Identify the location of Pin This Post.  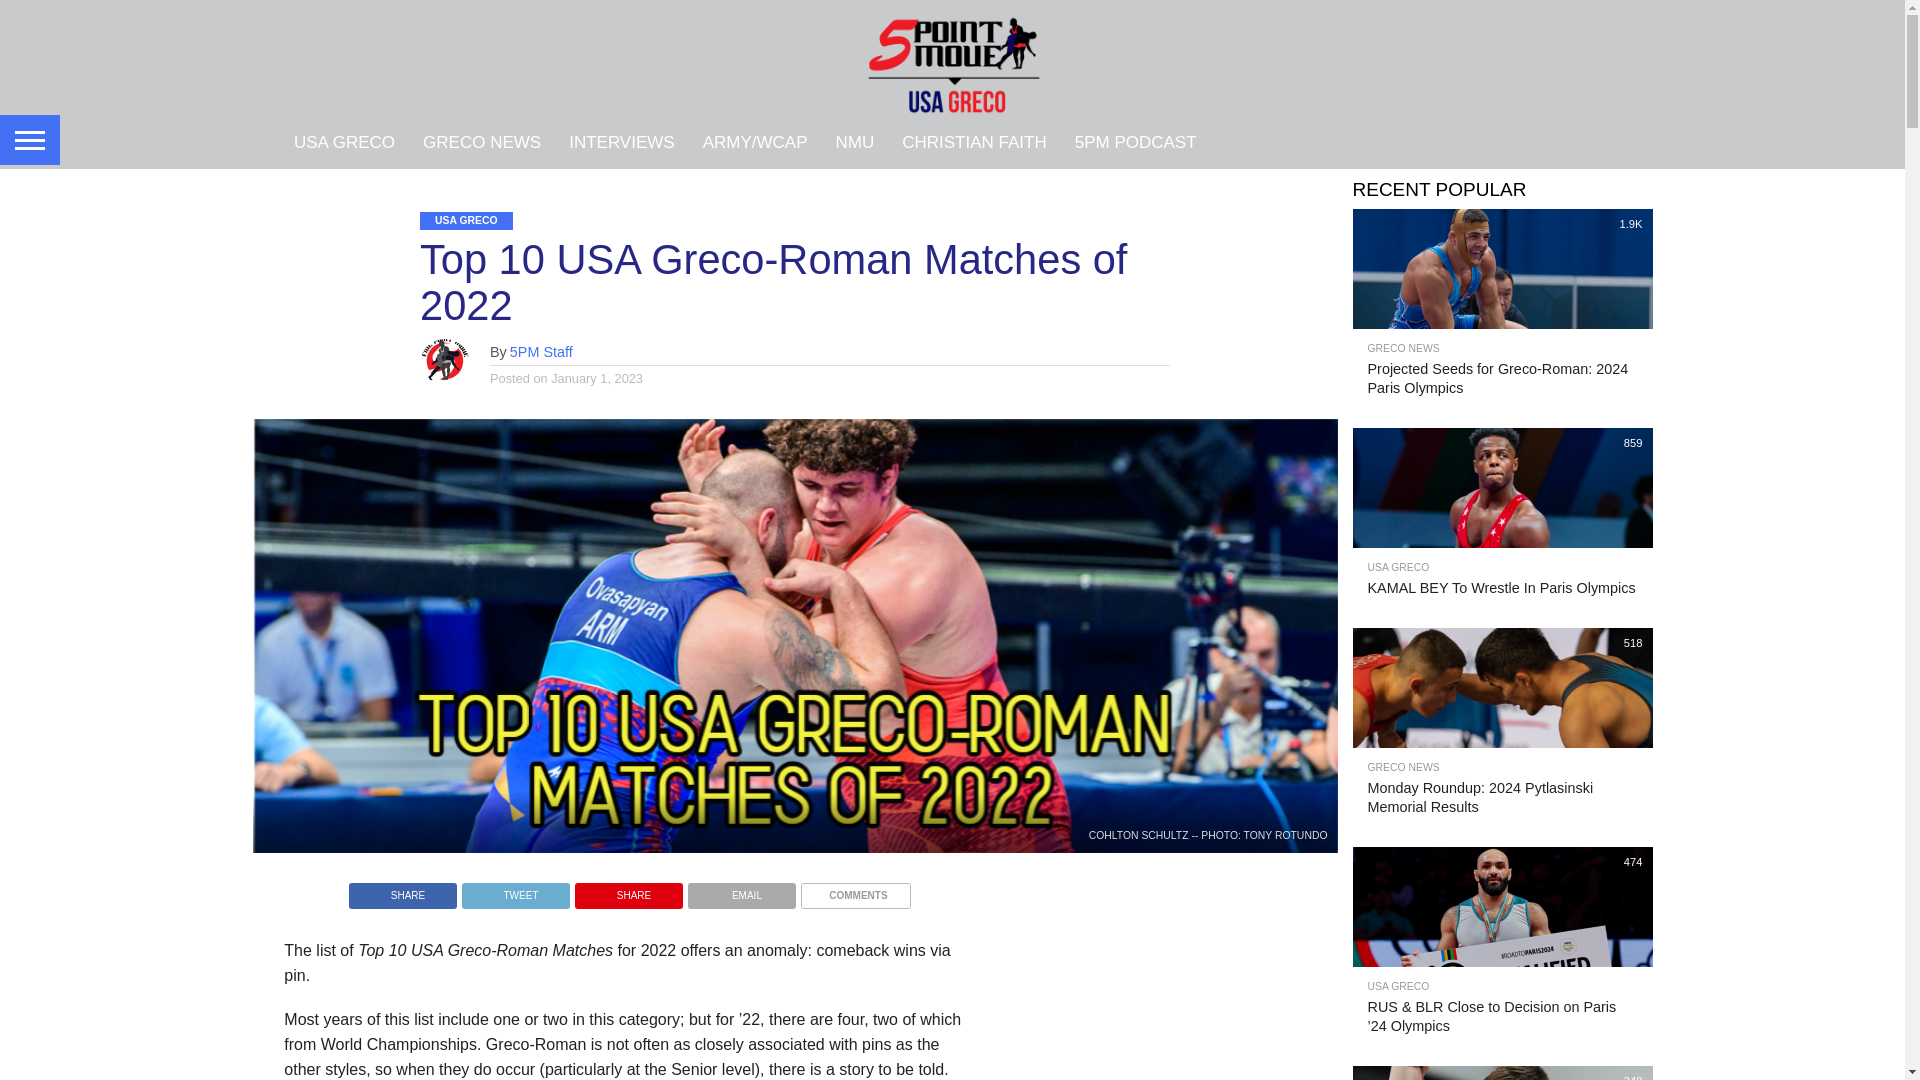
(628, 890).